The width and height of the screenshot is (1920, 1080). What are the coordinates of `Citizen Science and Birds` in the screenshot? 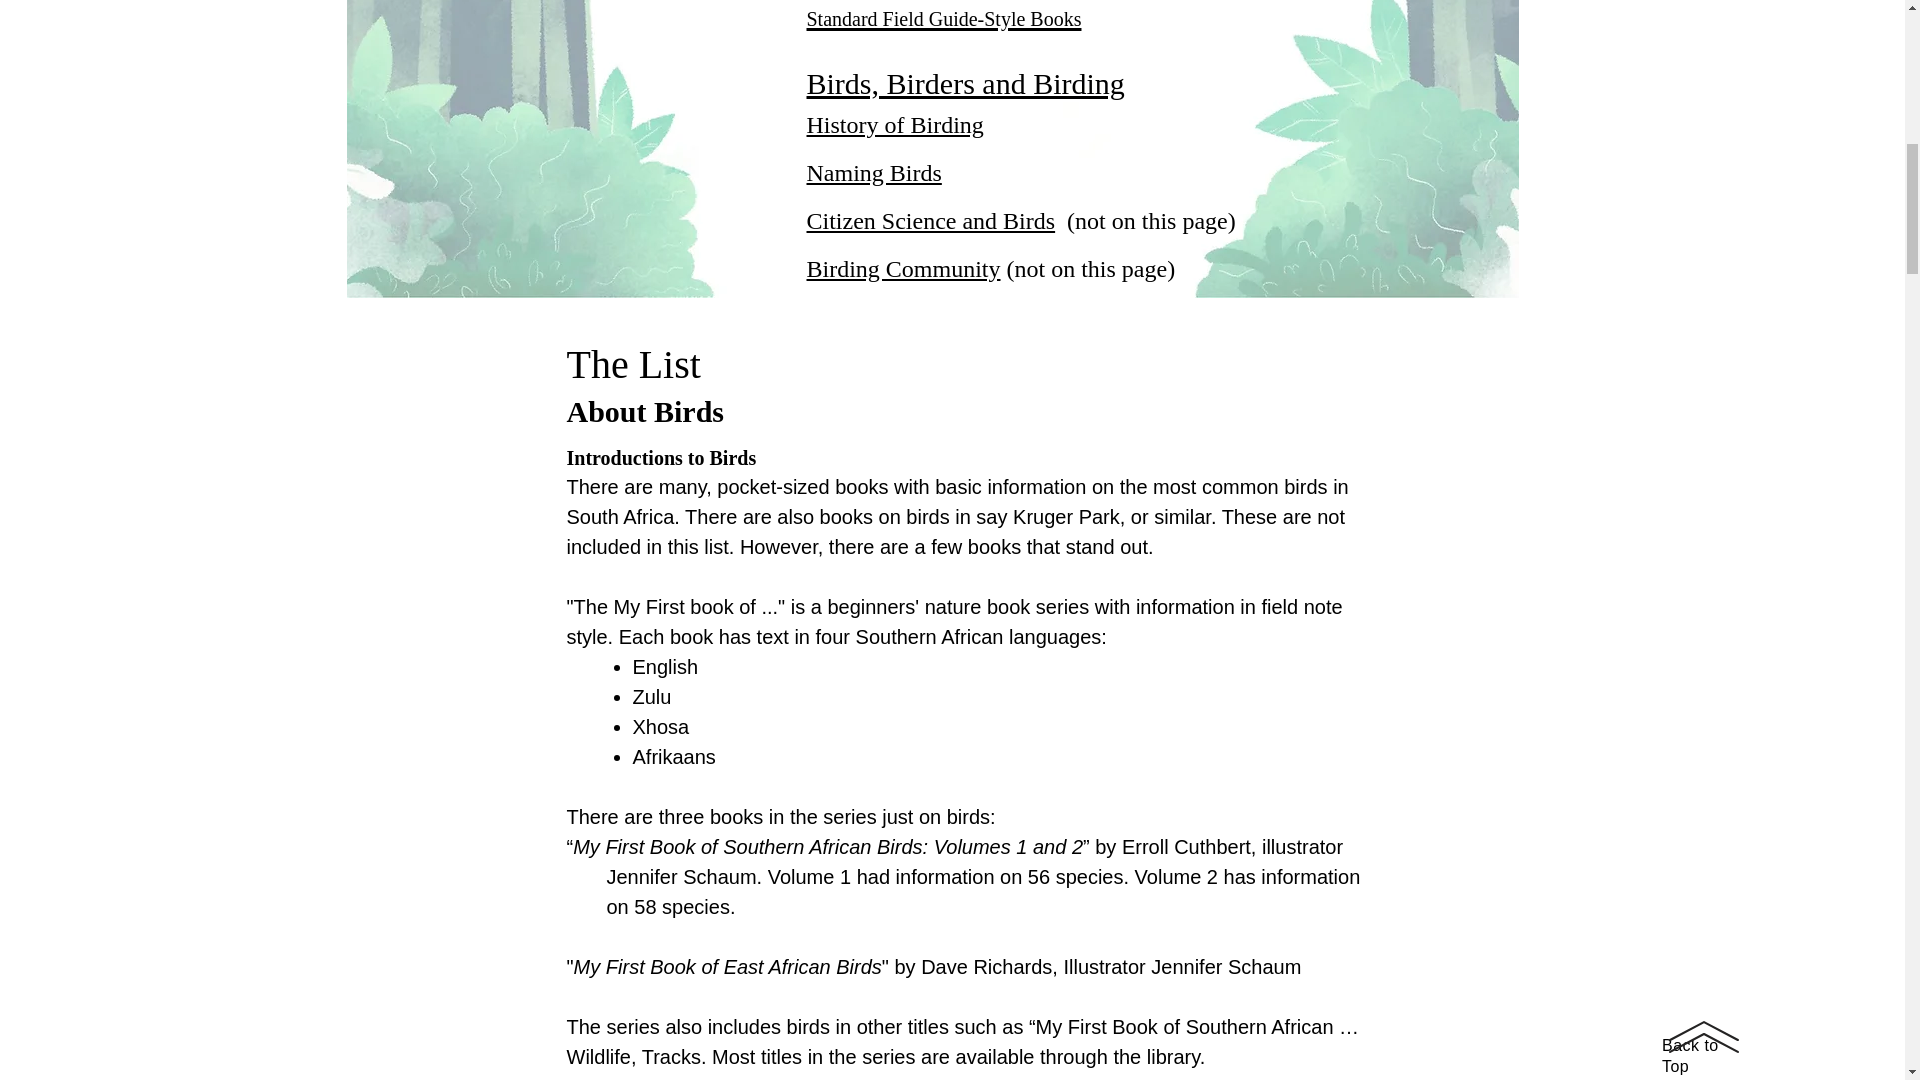 It's located at (930, 221).